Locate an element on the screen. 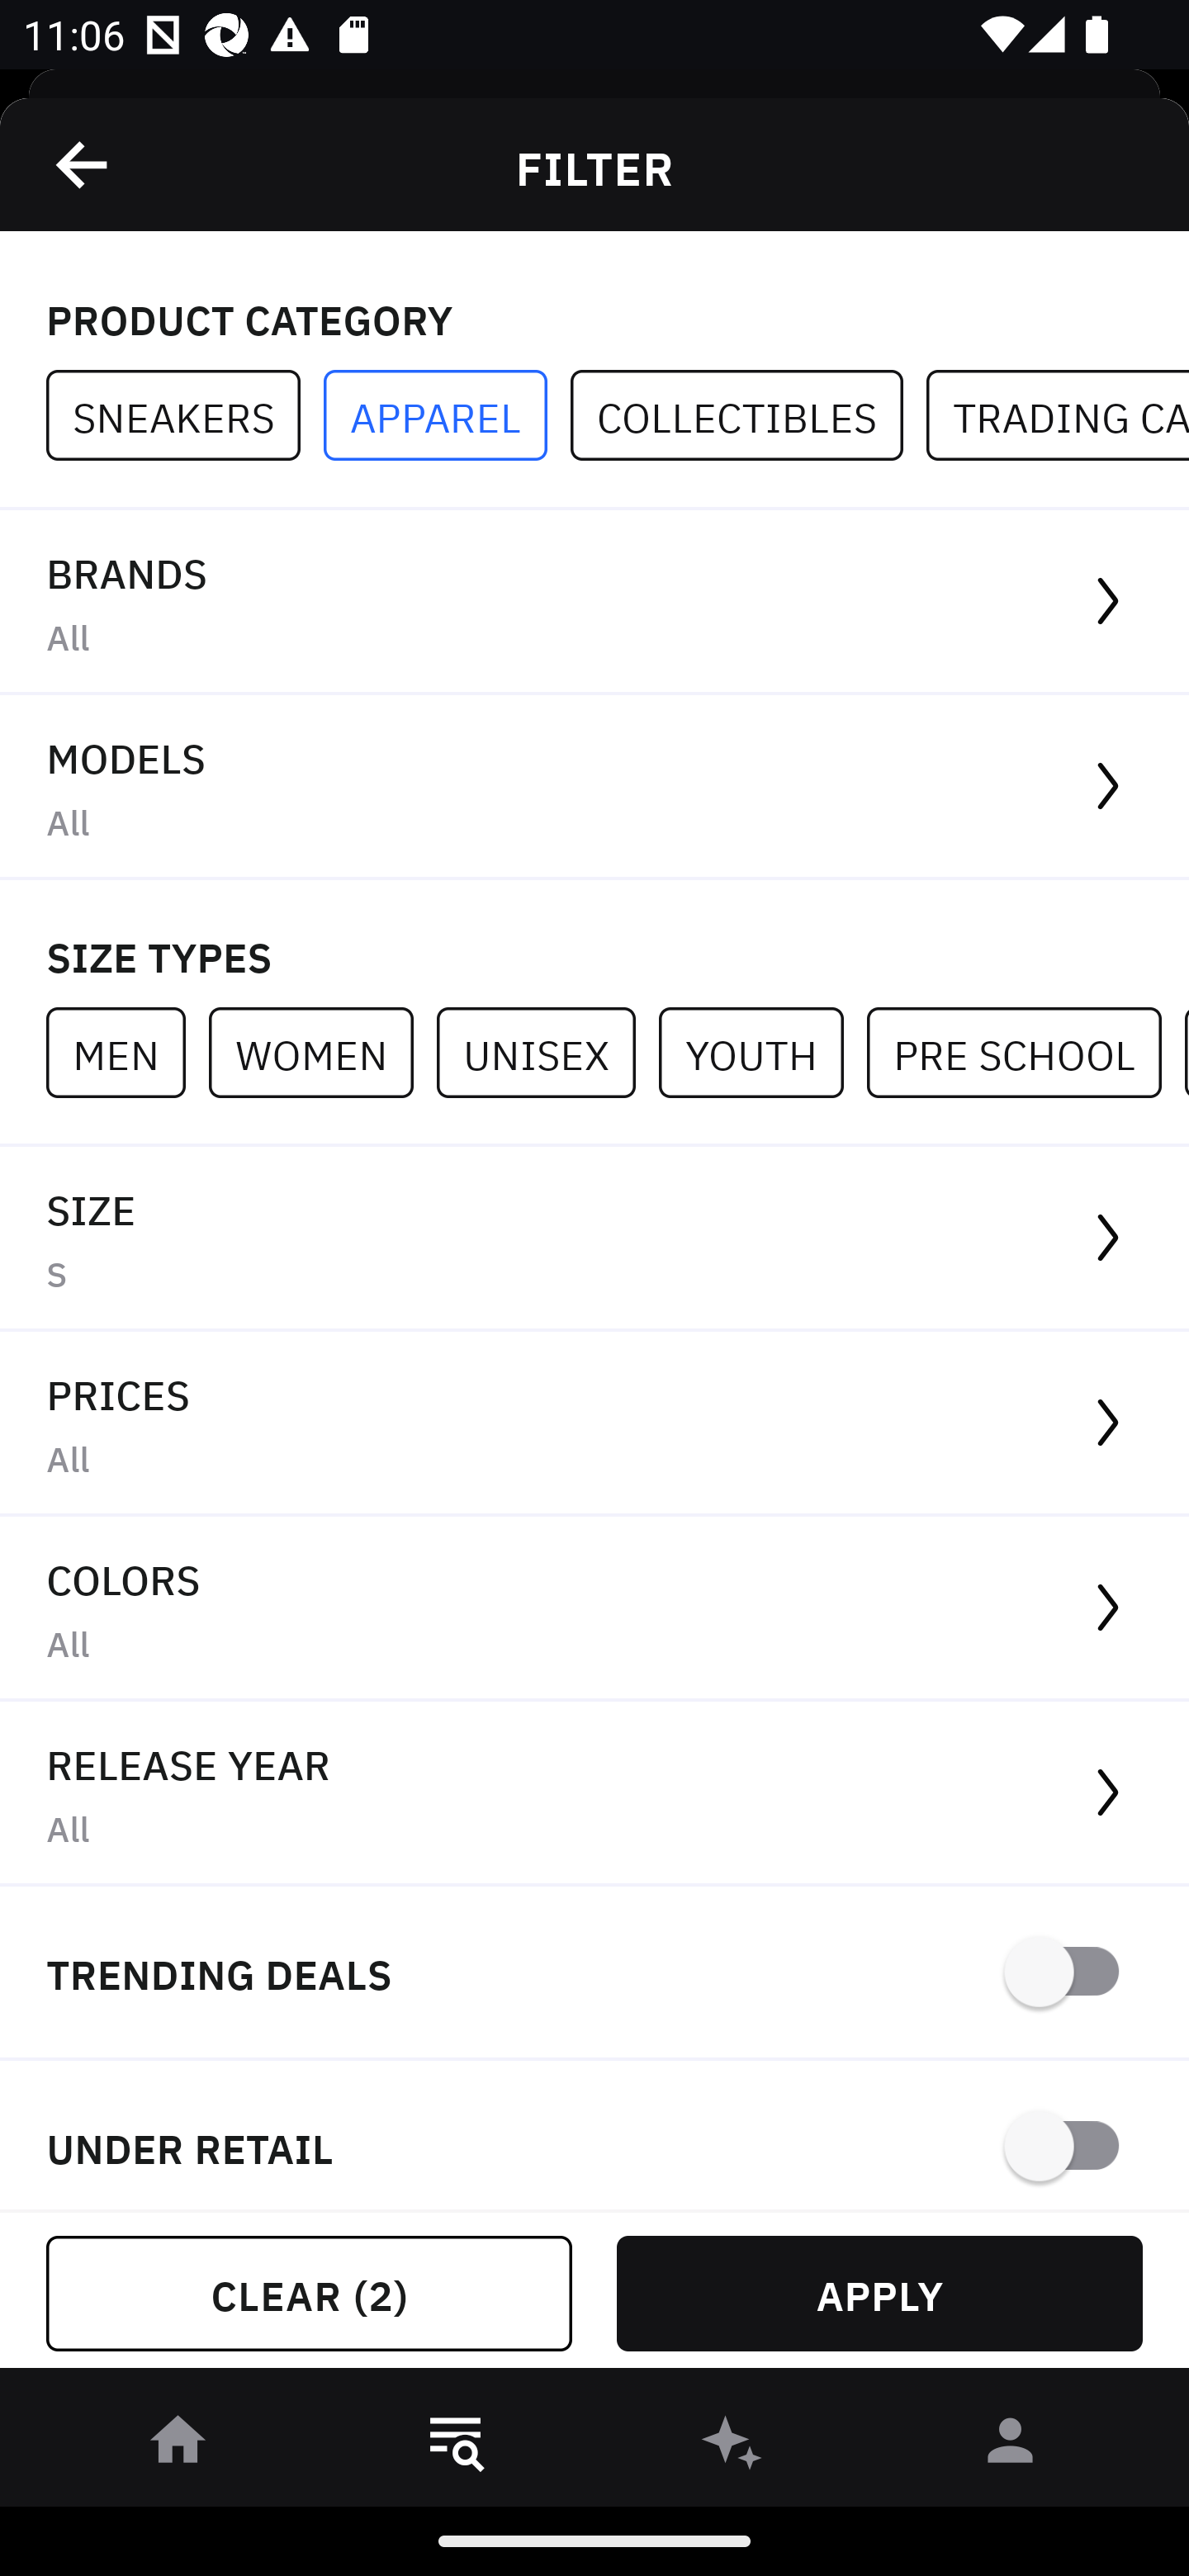  BRANDS All is located at coordinates (594, 603).